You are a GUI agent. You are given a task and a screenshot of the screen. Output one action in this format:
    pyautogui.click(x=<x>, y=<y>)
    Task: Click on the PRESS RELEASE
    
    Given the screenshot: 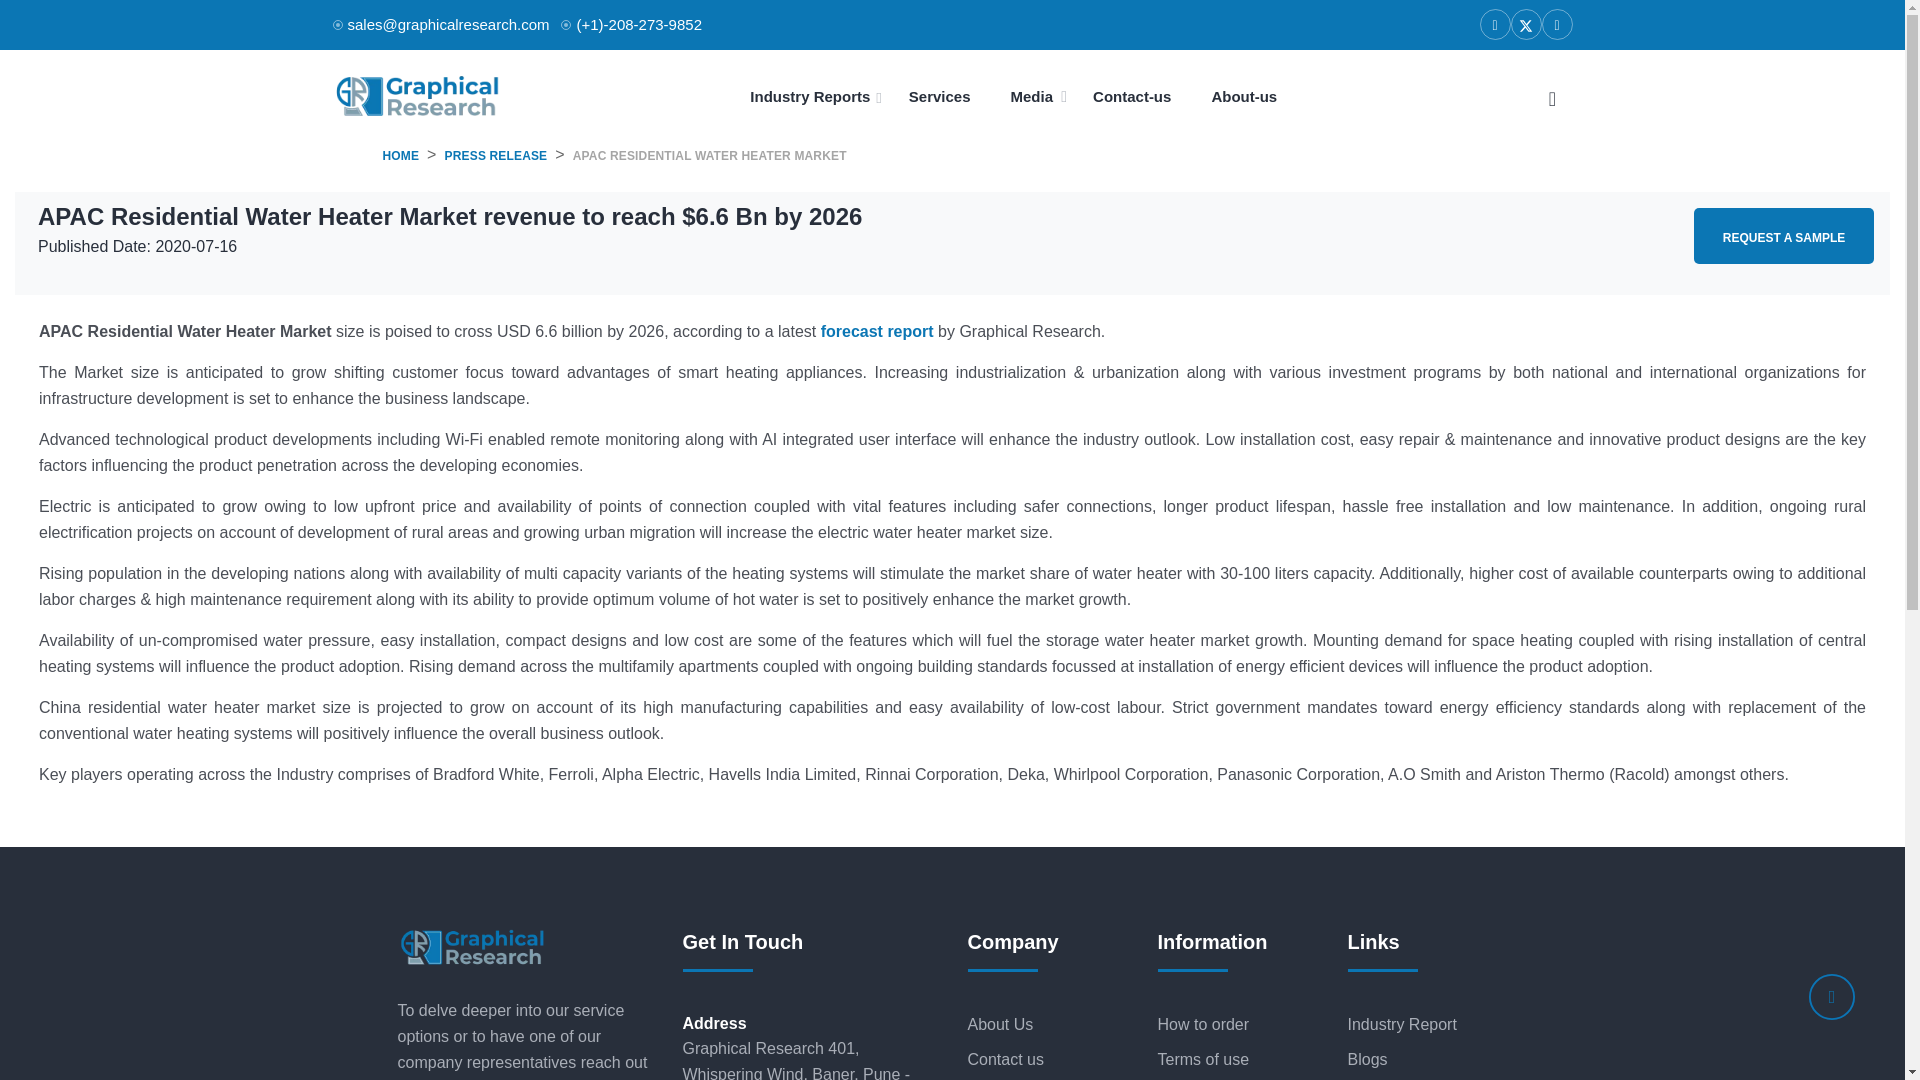 What is the action you would take?
    pyautogui.click(x=496, y=156)
    